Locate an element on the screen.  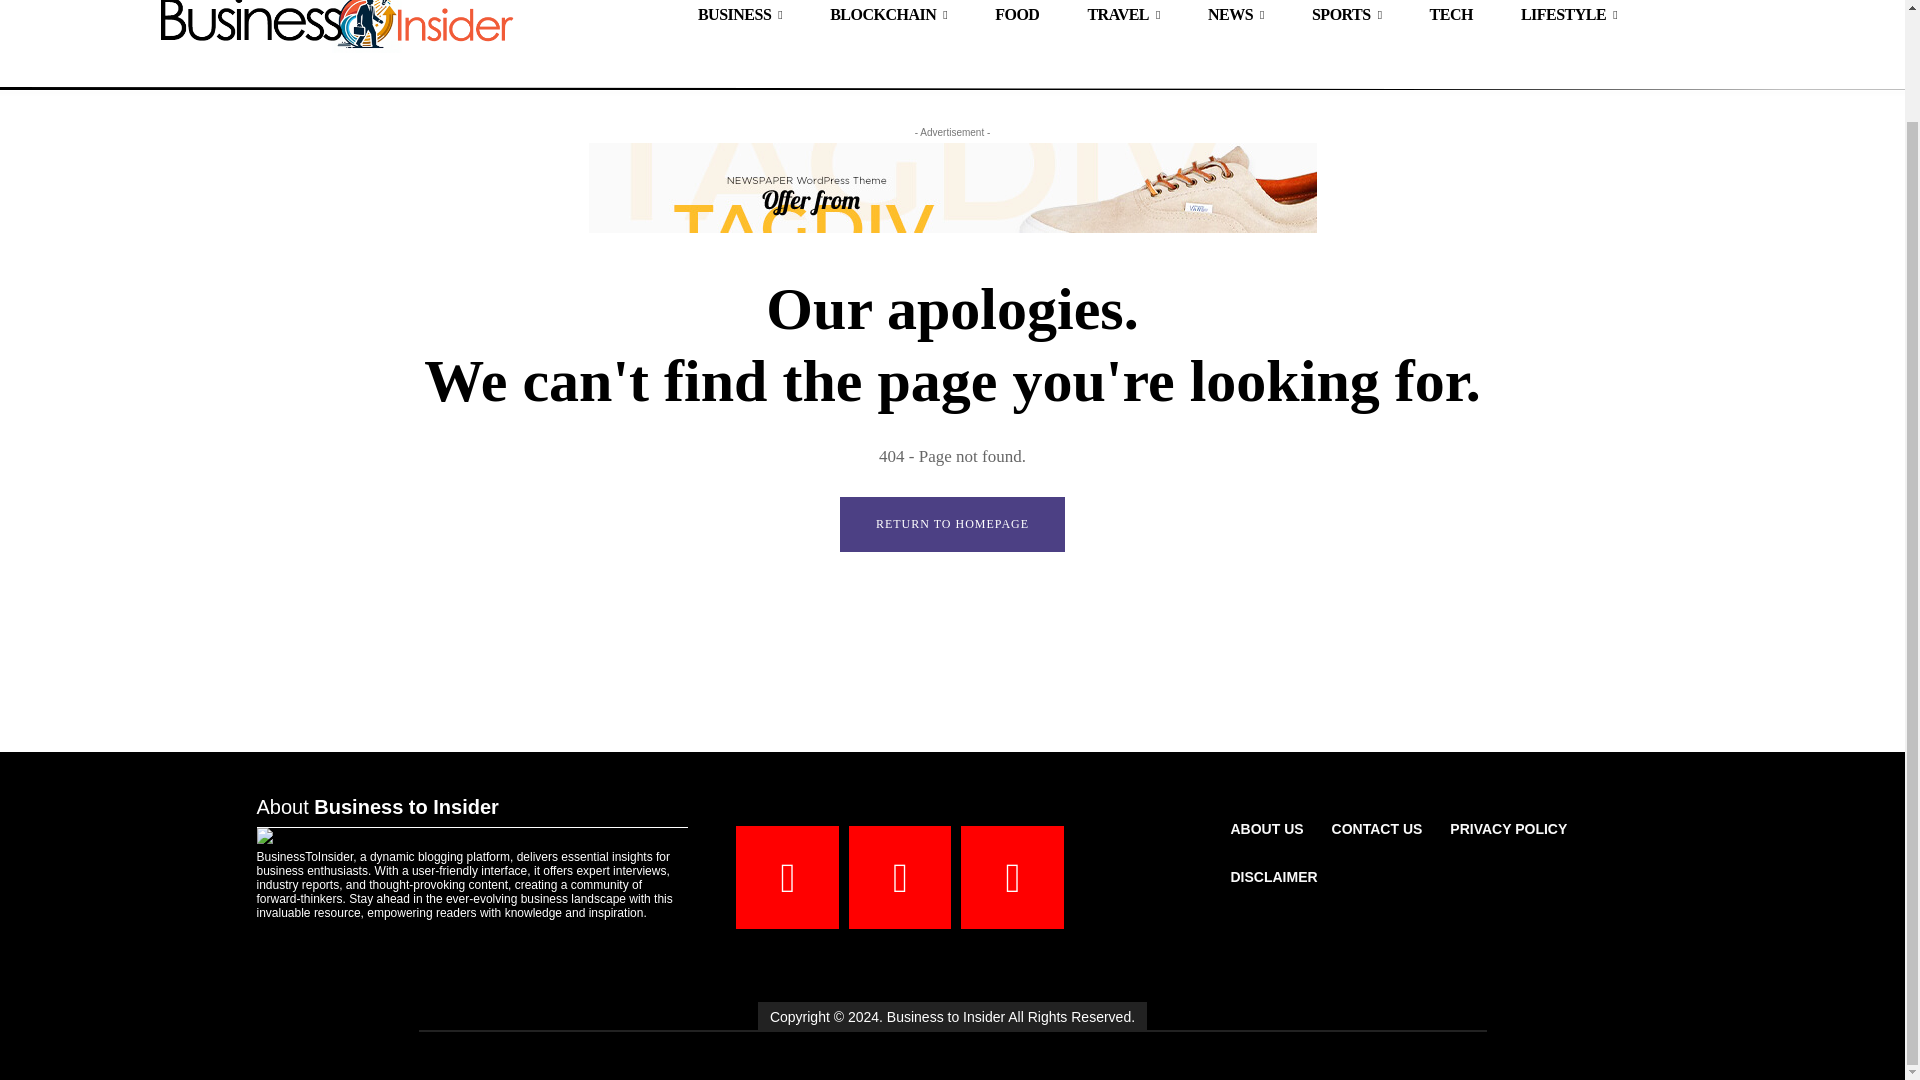
Instagram is located at coordinates (900, 877).